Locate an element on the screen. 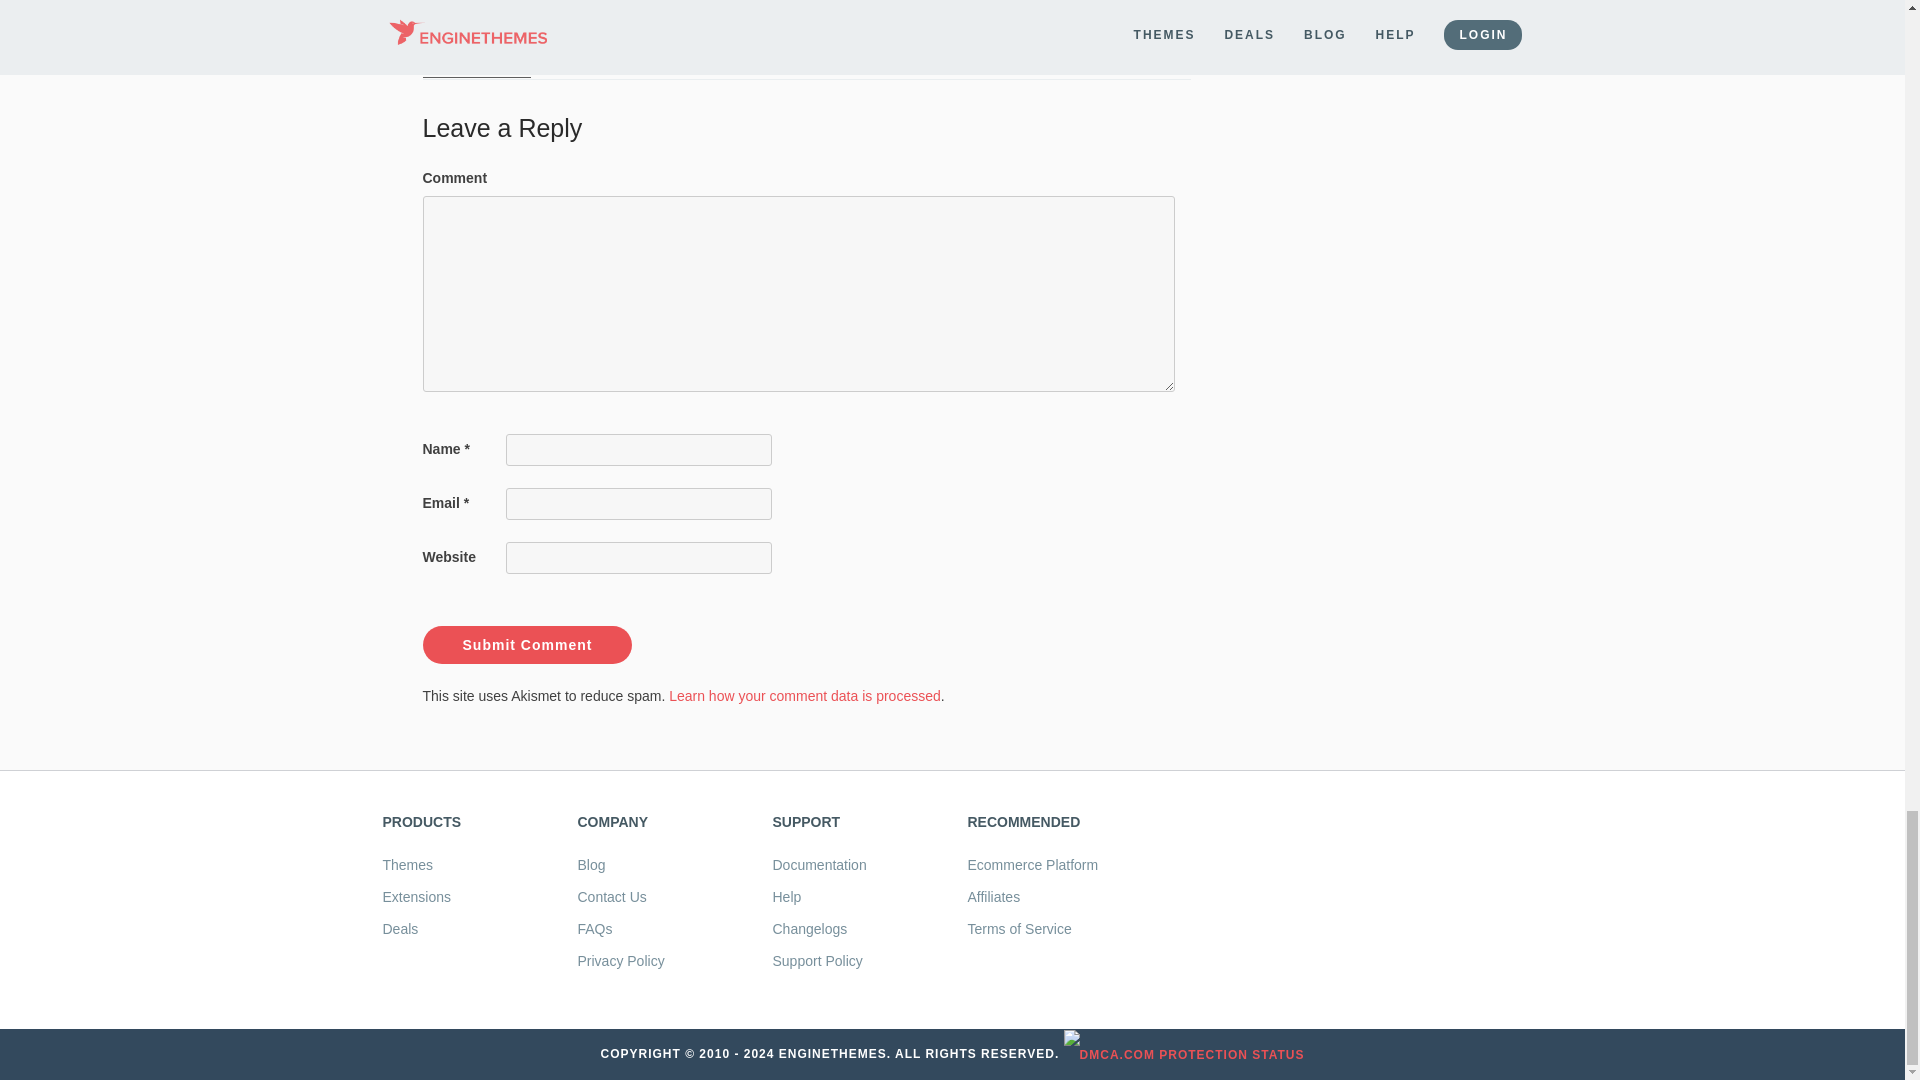 This screenshot has width=1920, height=1080. Learn how your comment data is processed is located at coordinates (804, 696).